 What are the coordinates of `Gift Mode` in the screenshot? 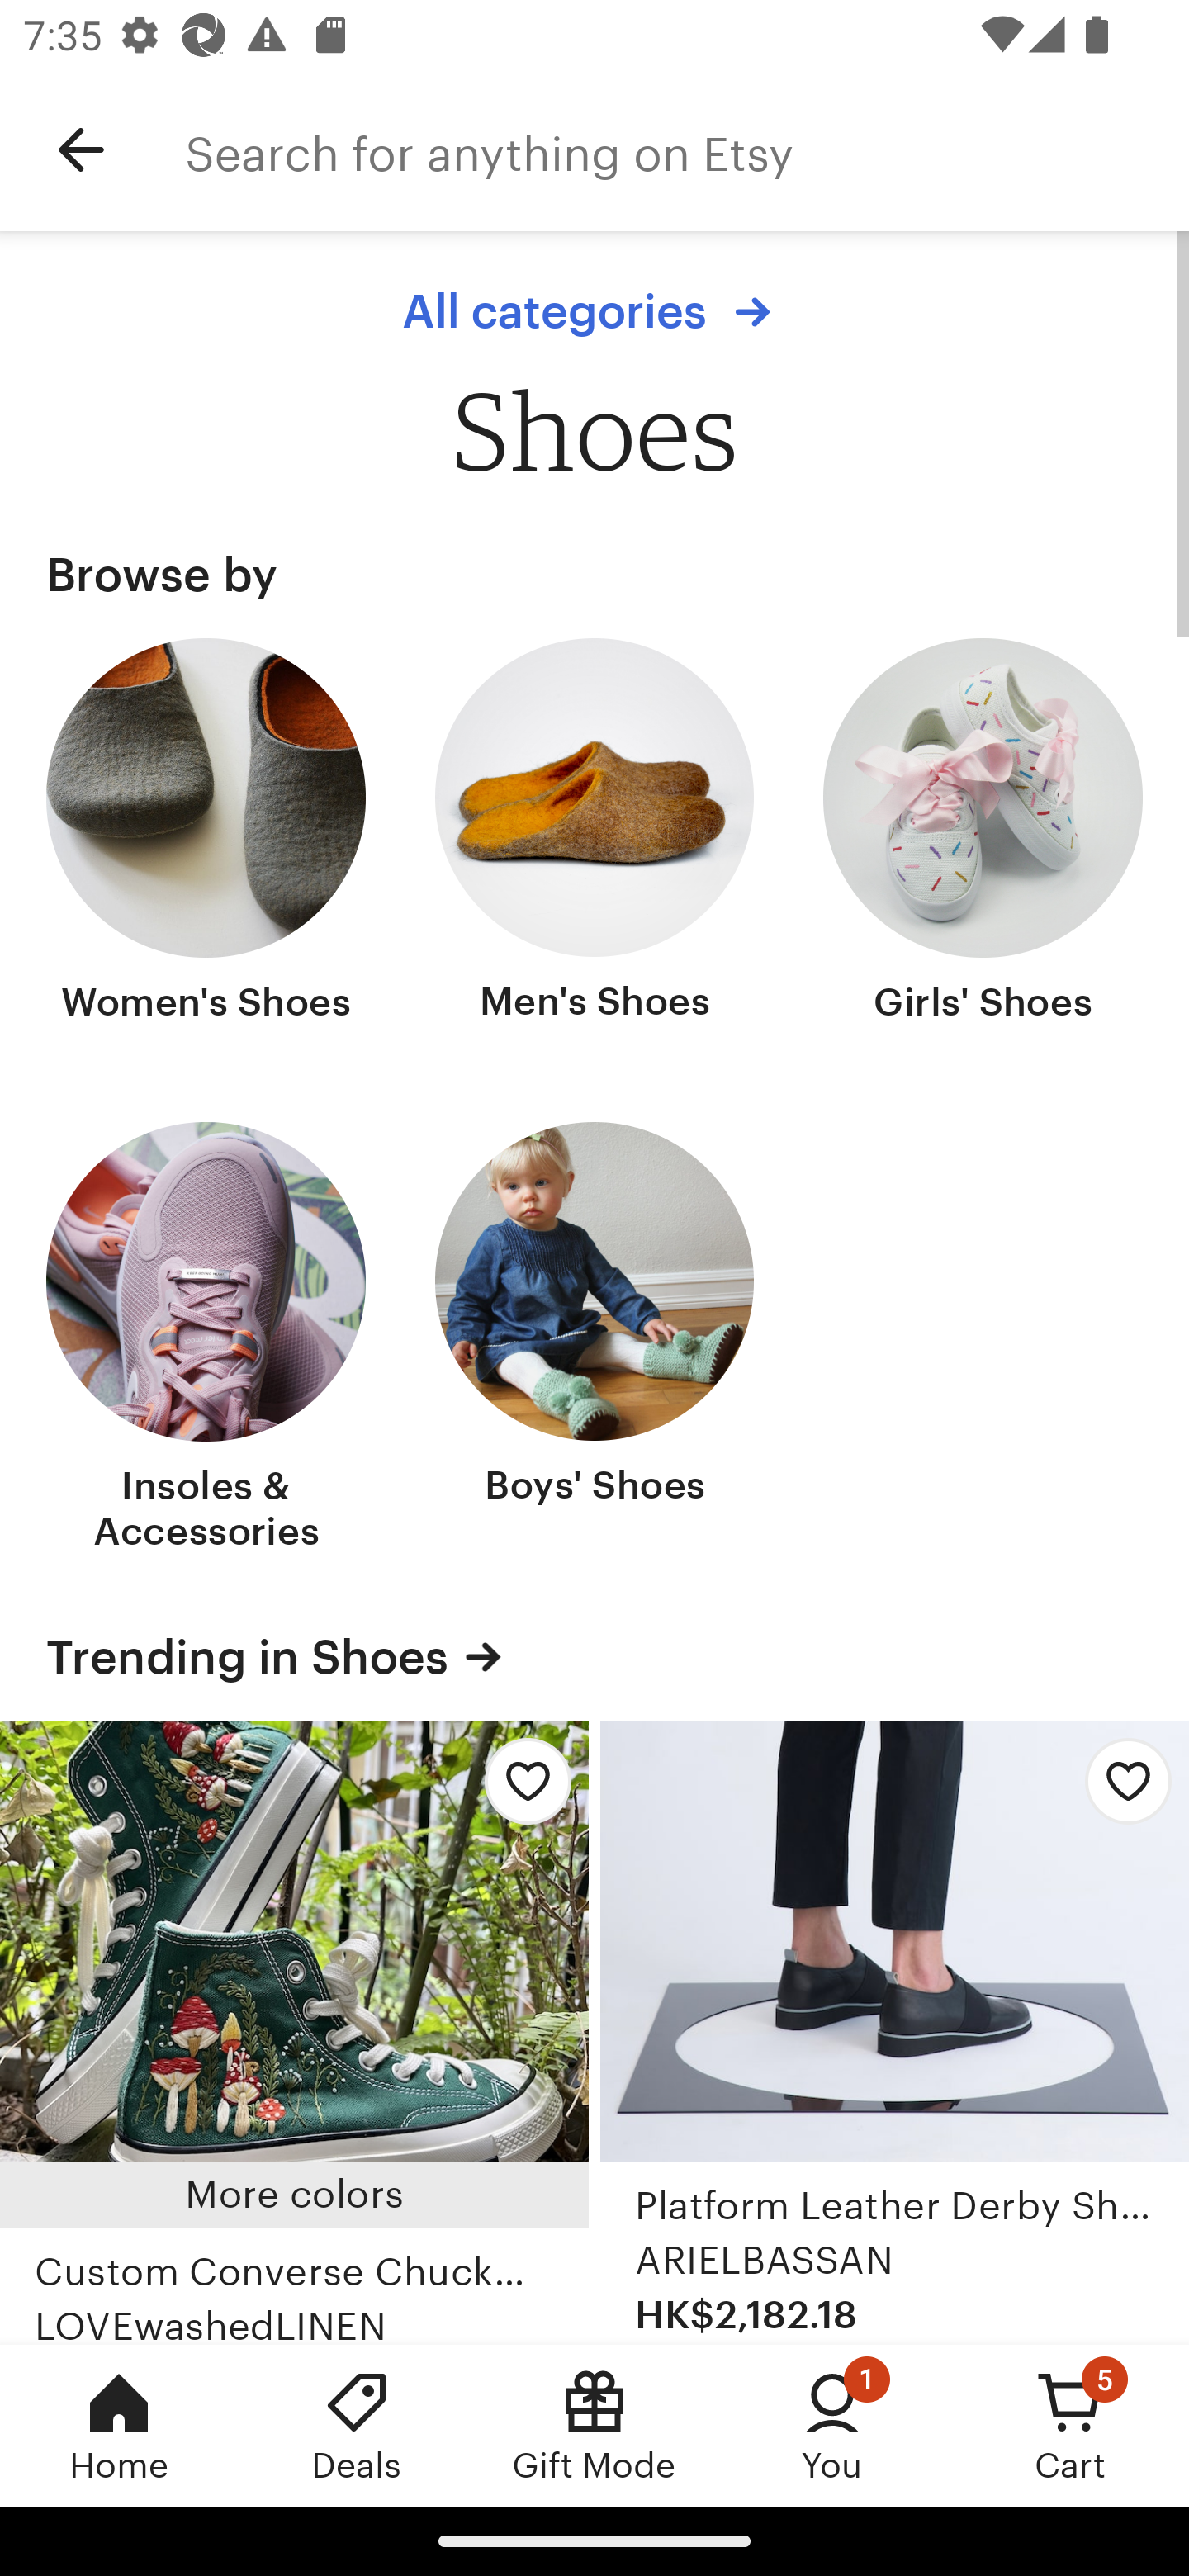 It's located at (594, 2425).